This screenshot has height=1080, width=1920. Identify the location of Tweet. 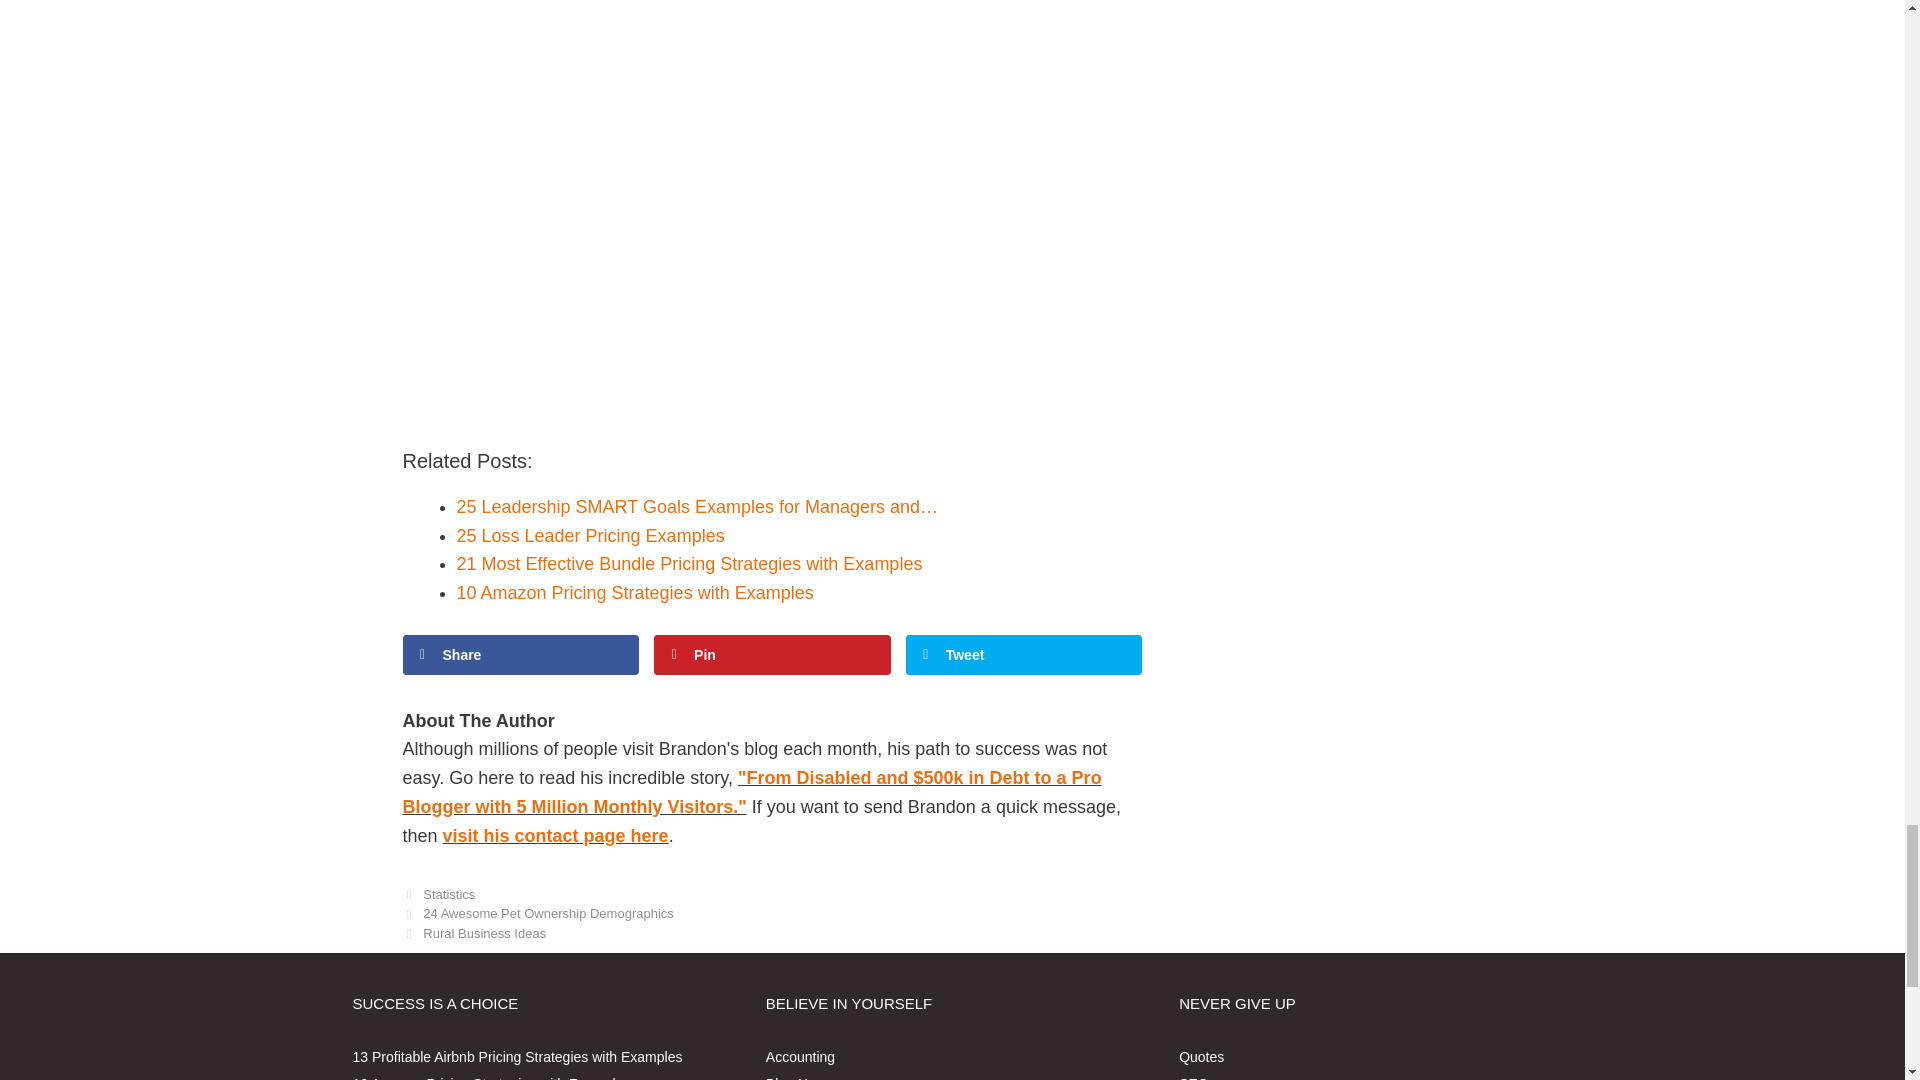
(1024, 655).